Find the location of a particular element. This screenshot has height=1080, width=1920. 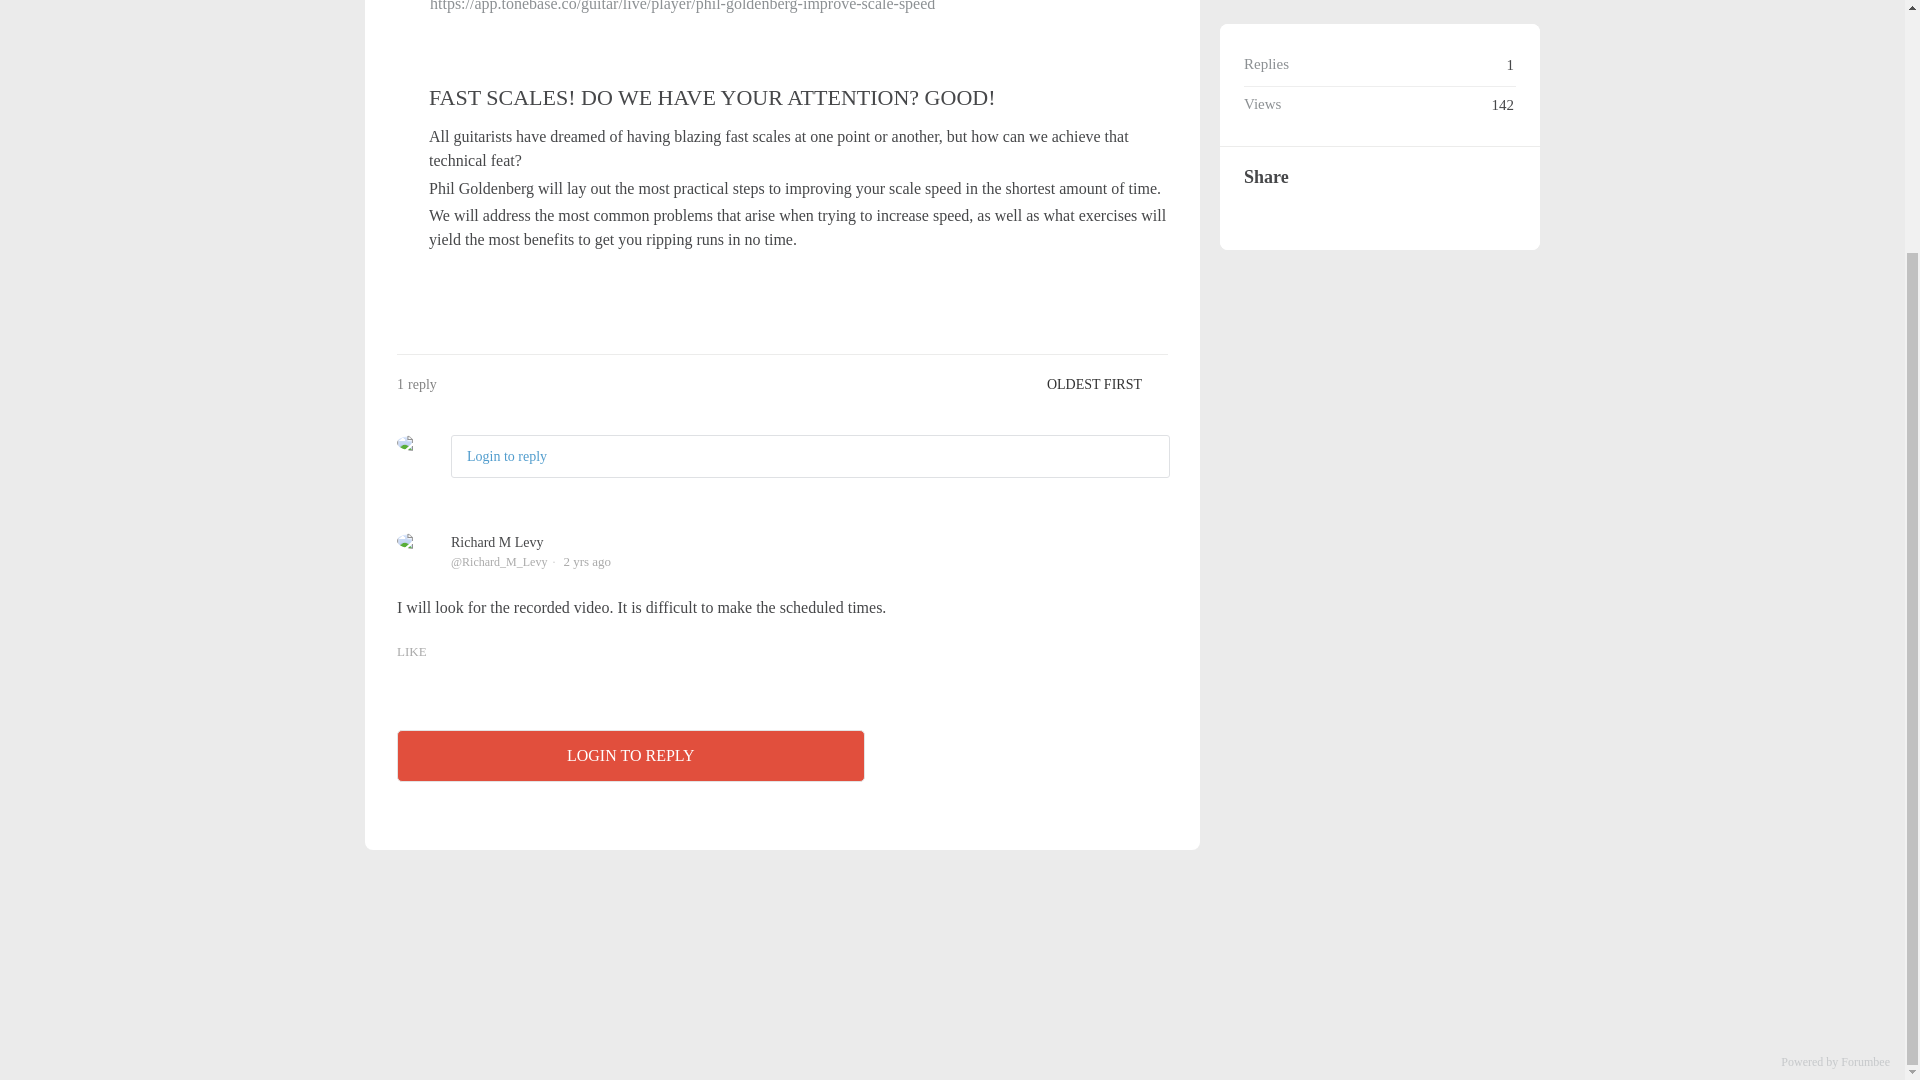

Richard M Levy is located at coordinates (497, 542).